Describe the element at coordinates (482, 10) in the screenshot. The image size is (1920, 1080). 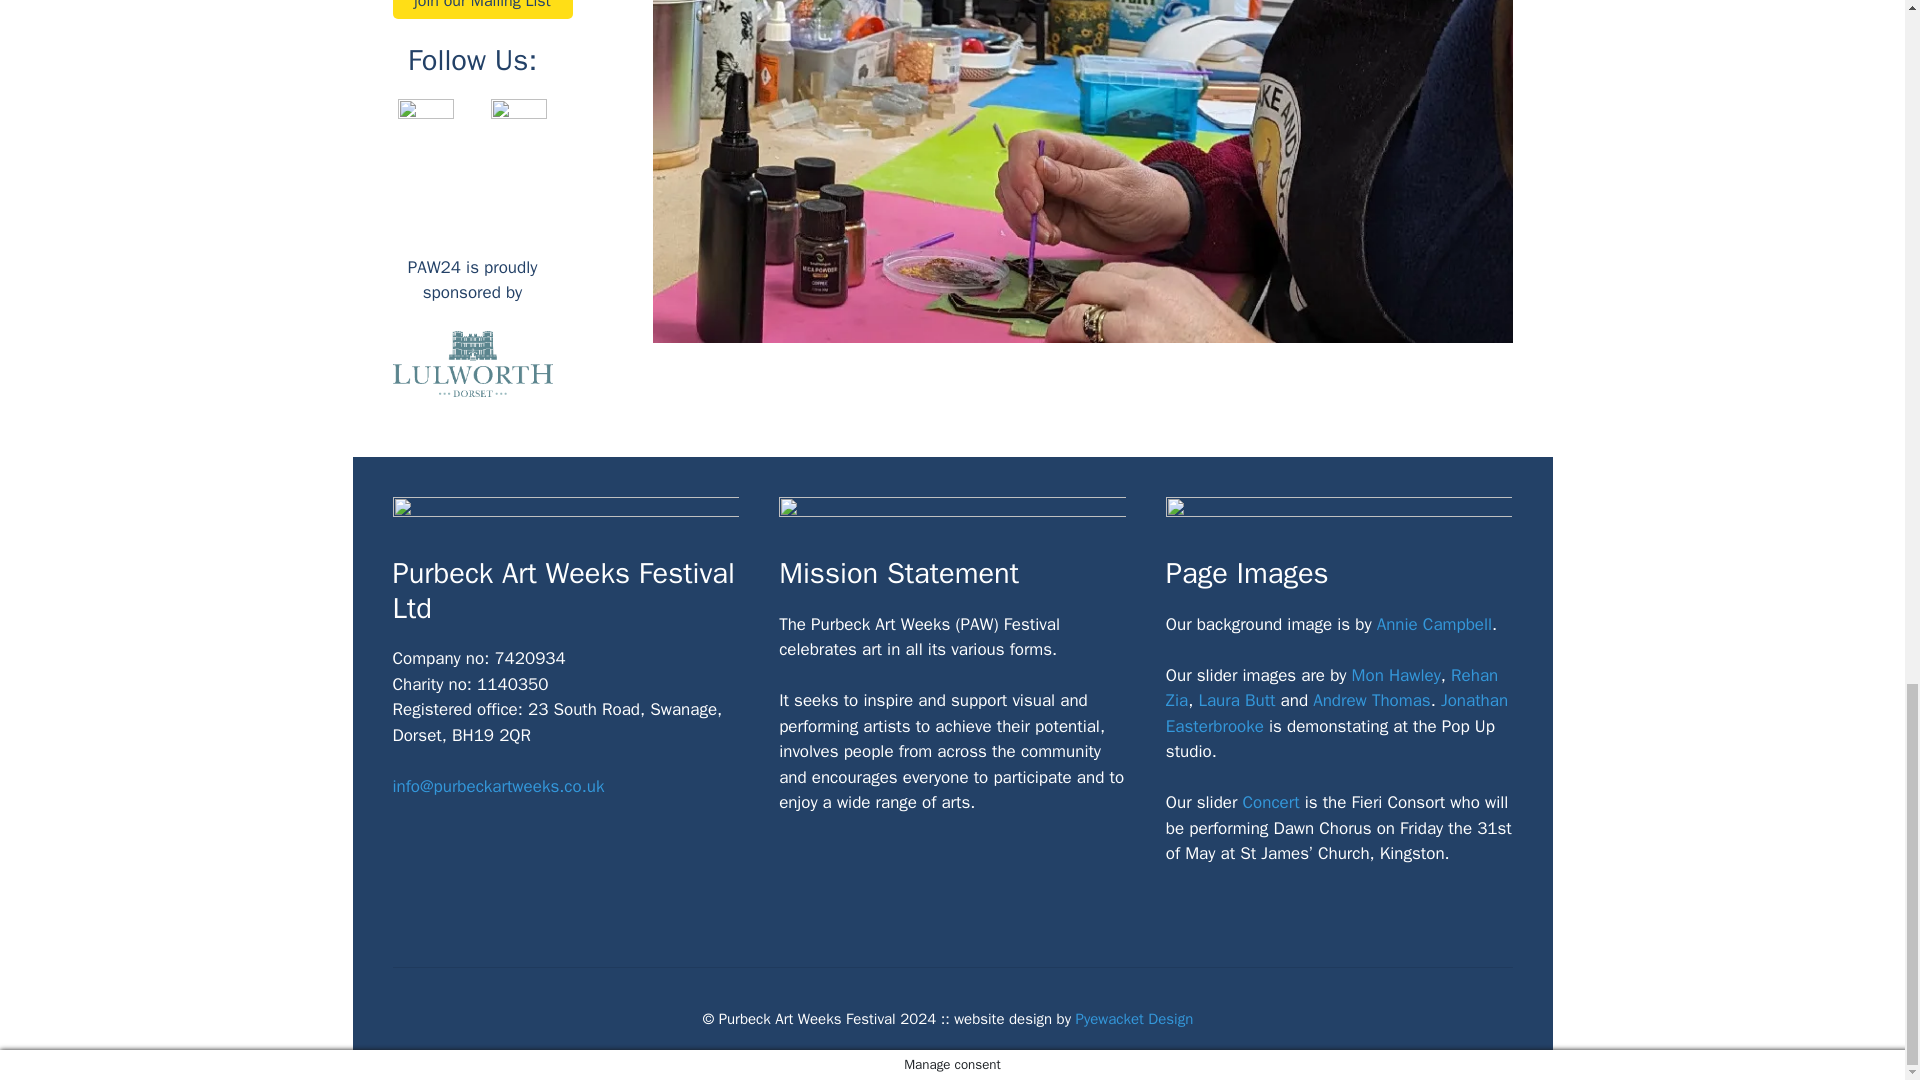
I see `join our Mailing List` at that location.